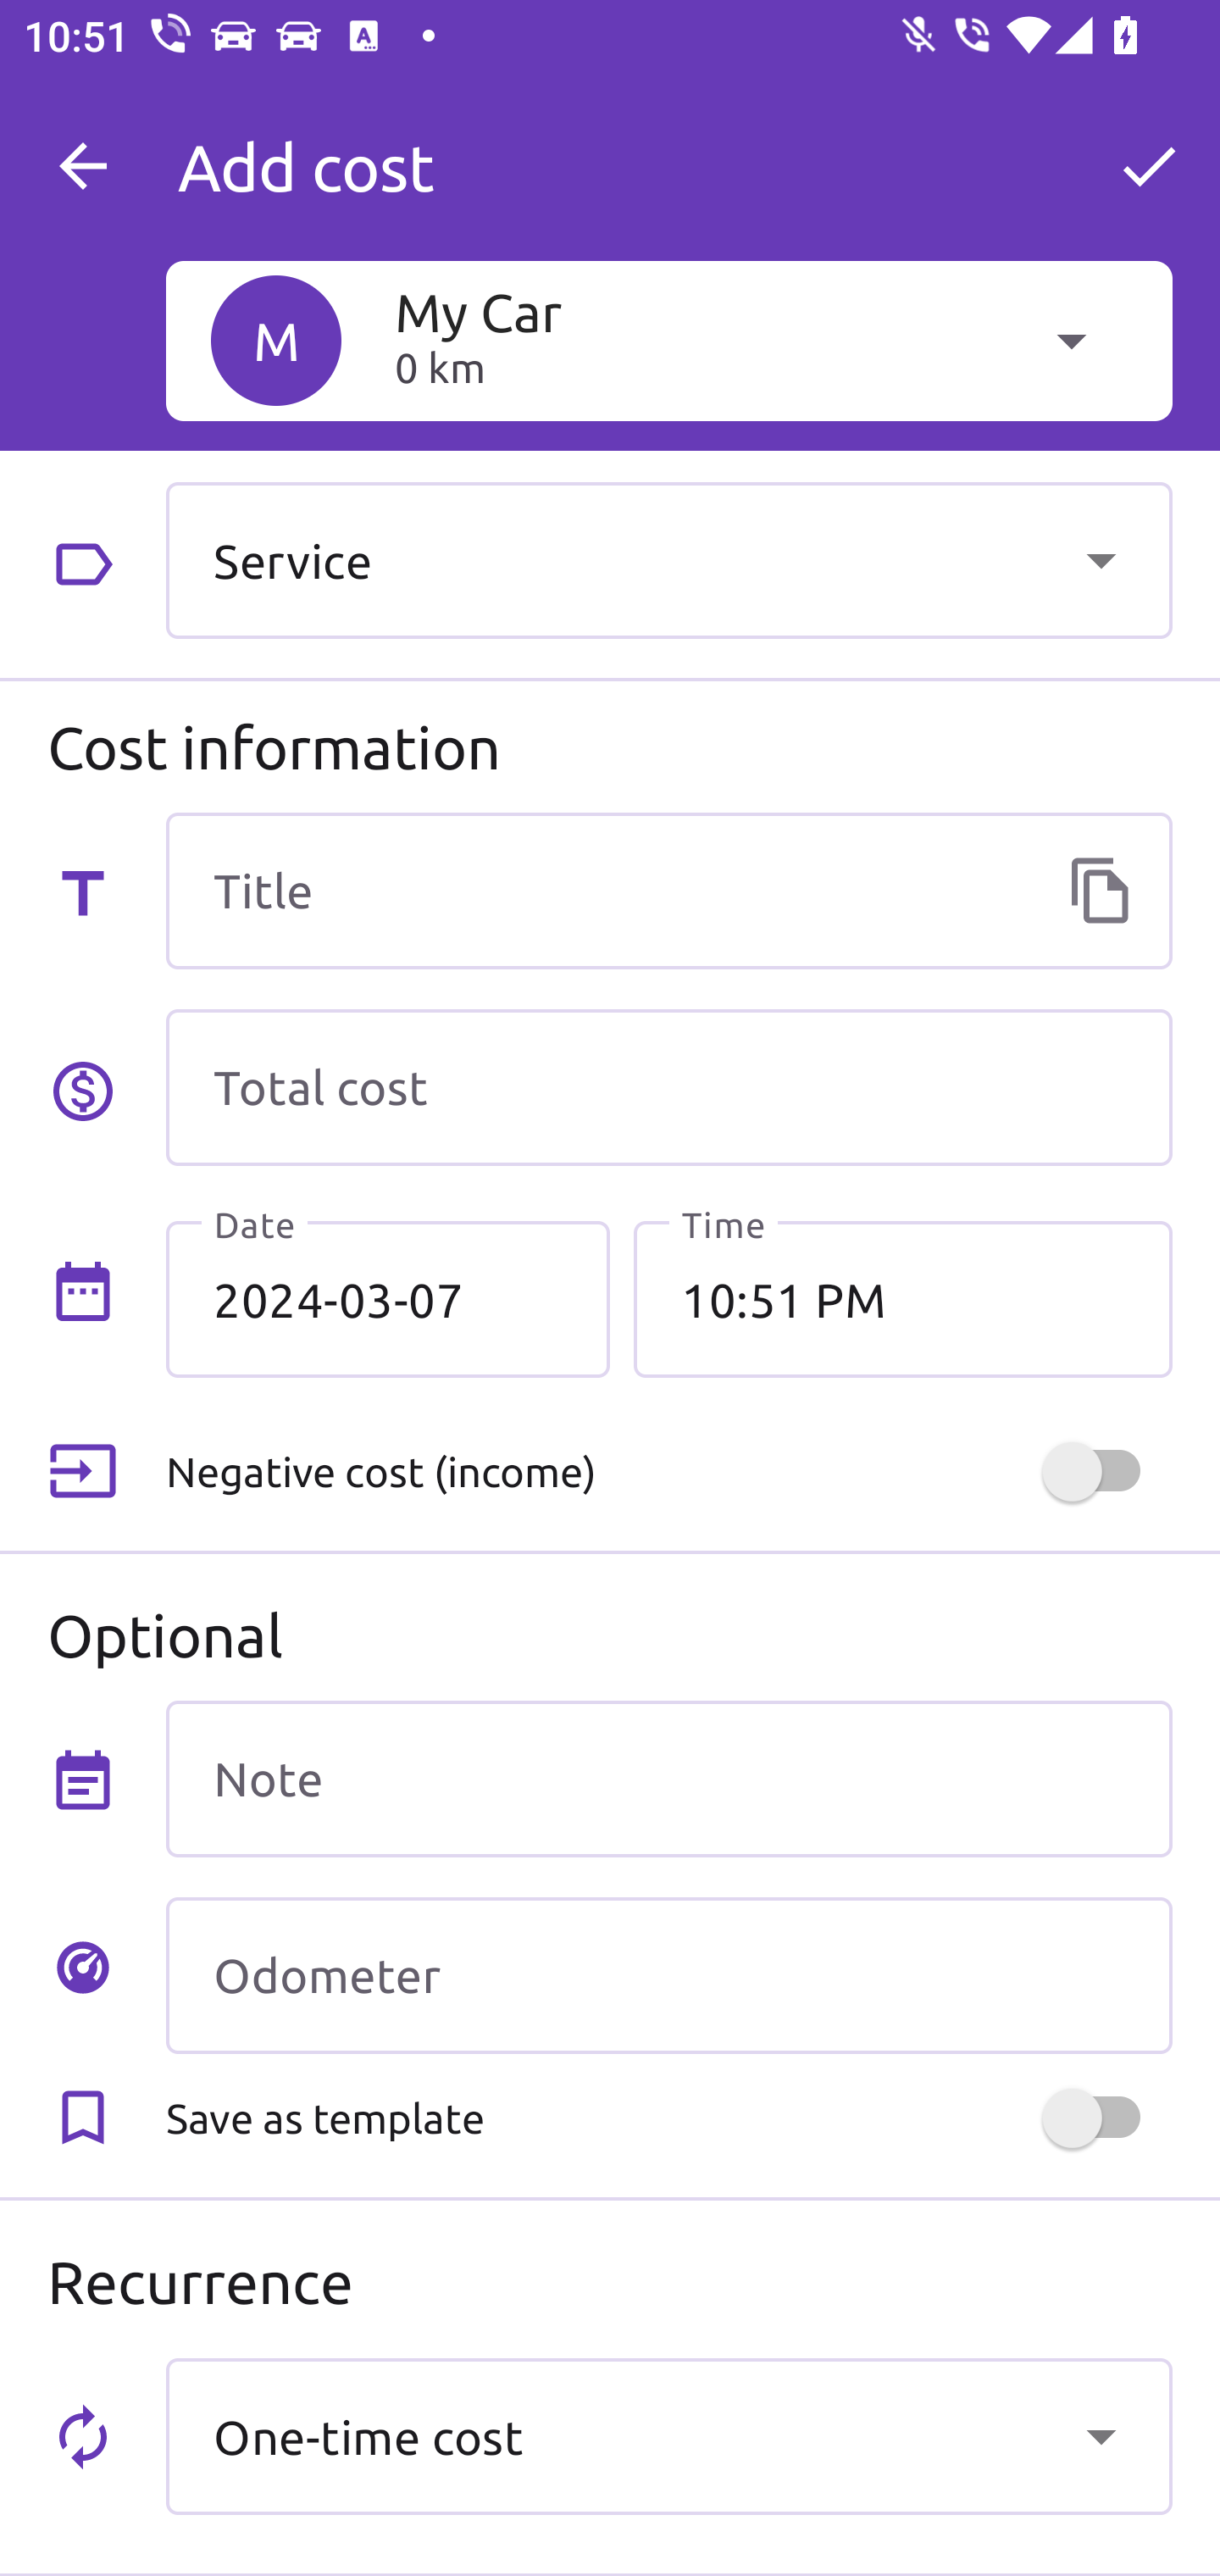 The height and width of the screenshot is (2576, 1220). I want to click on OK, so click(1149, 166).